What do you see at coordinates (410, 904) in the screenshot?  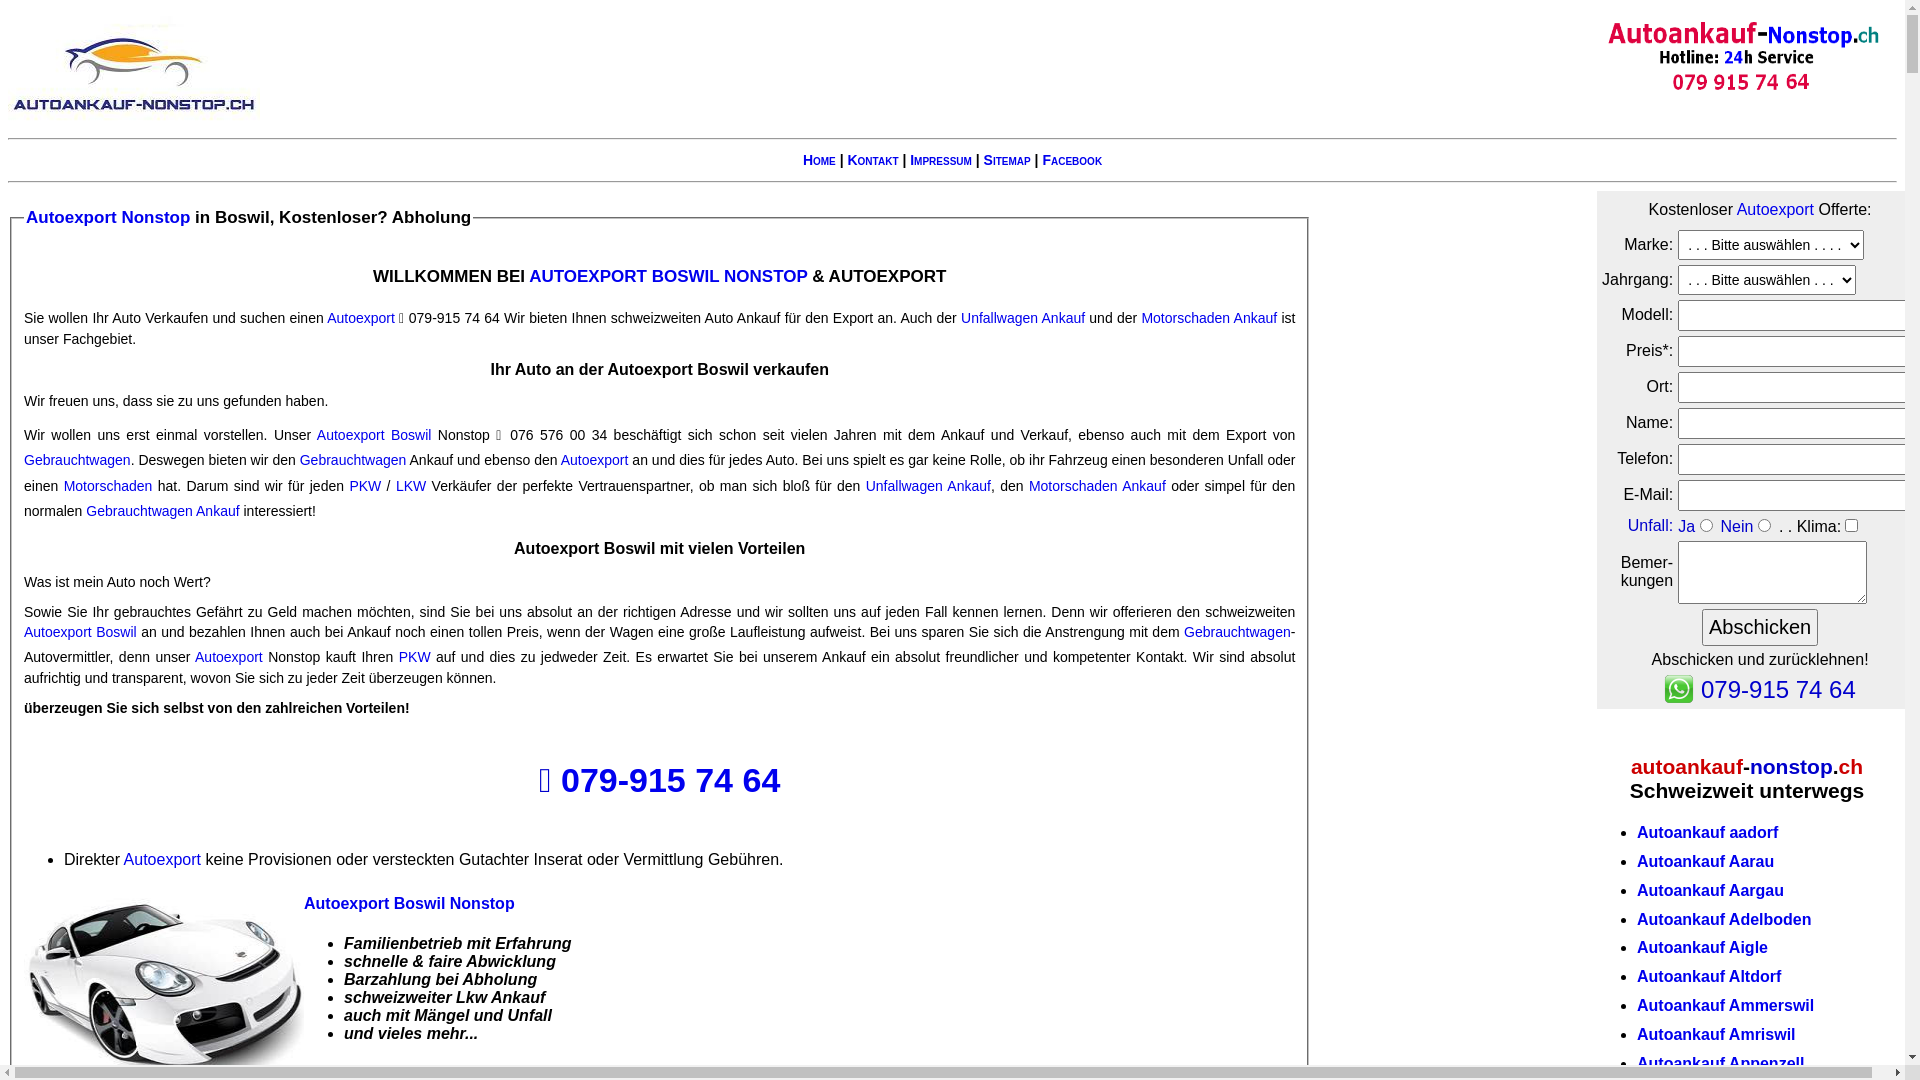 I see `Autoexport Boswil Nonstop` at bounding box center [410, 904].